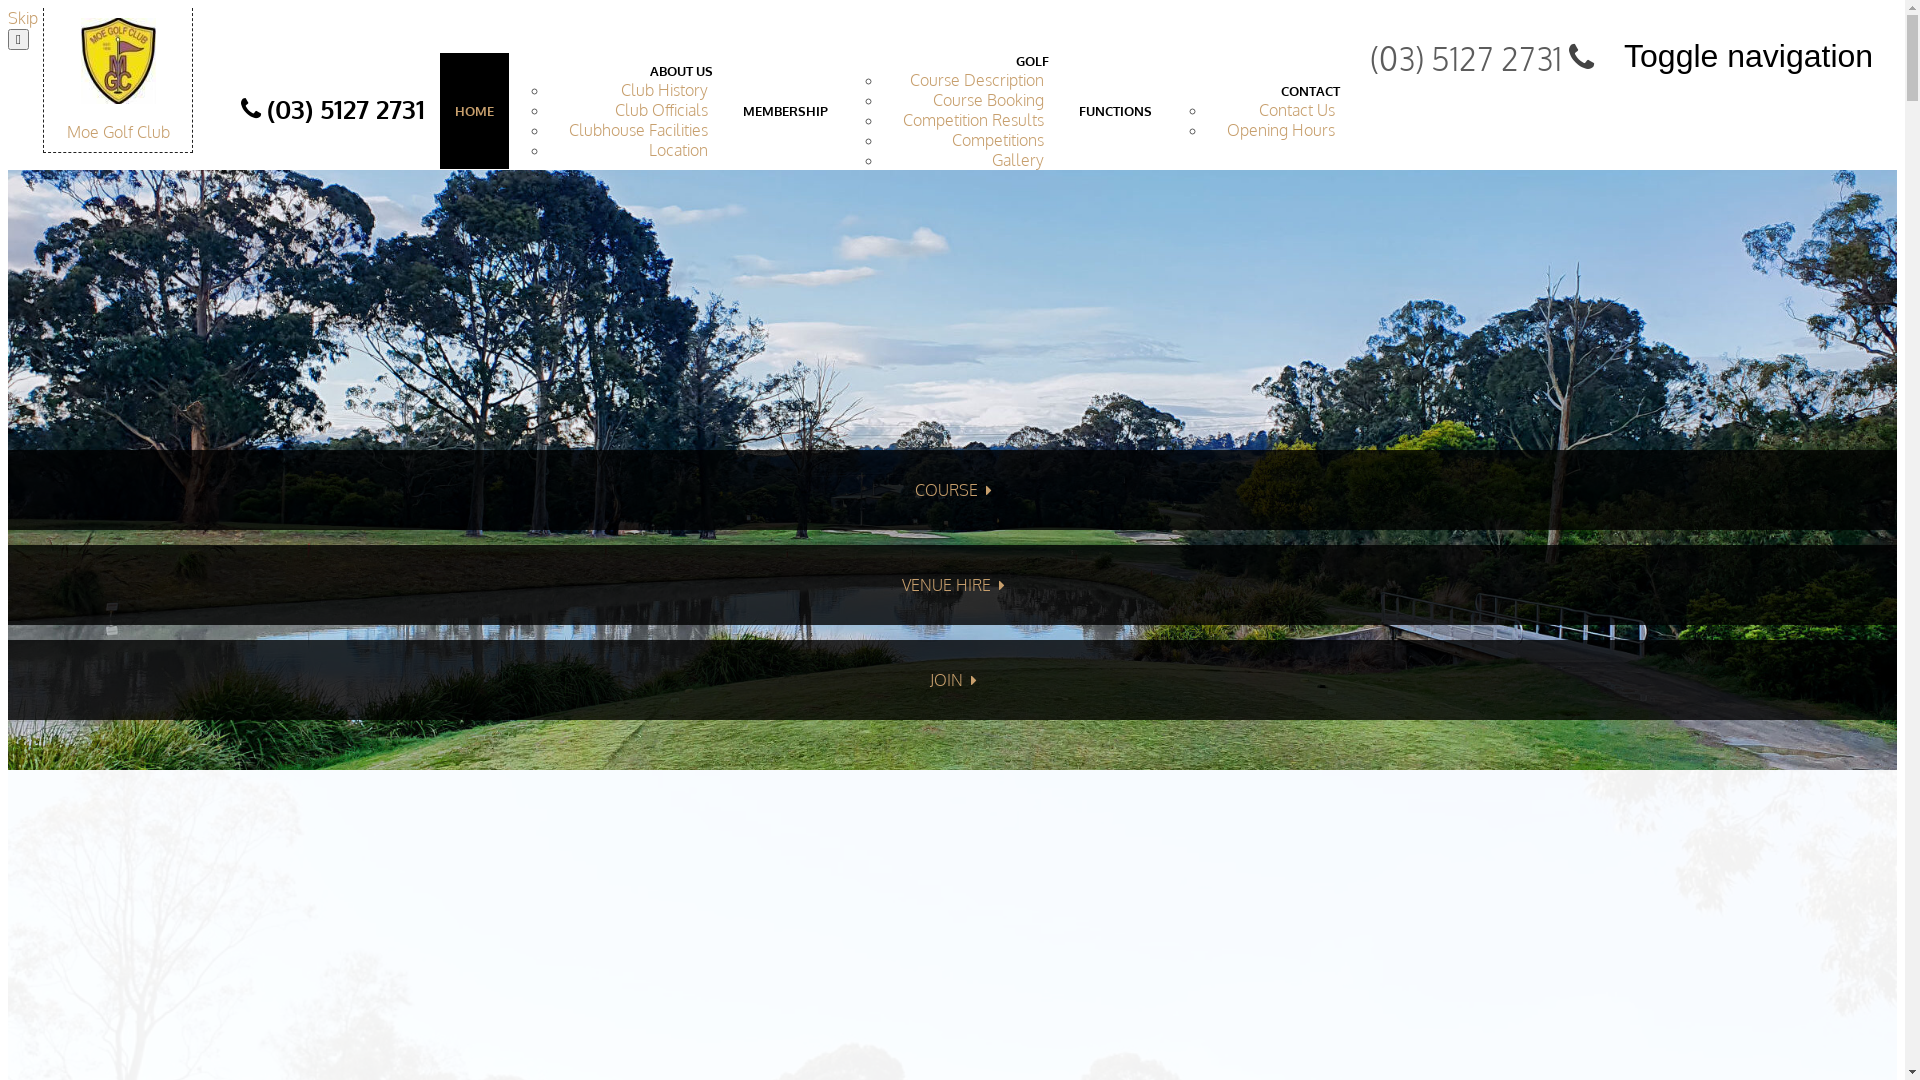 This screenshot has width=1920, height=1080. I want to click on Contact Us, so click(1297, 110).